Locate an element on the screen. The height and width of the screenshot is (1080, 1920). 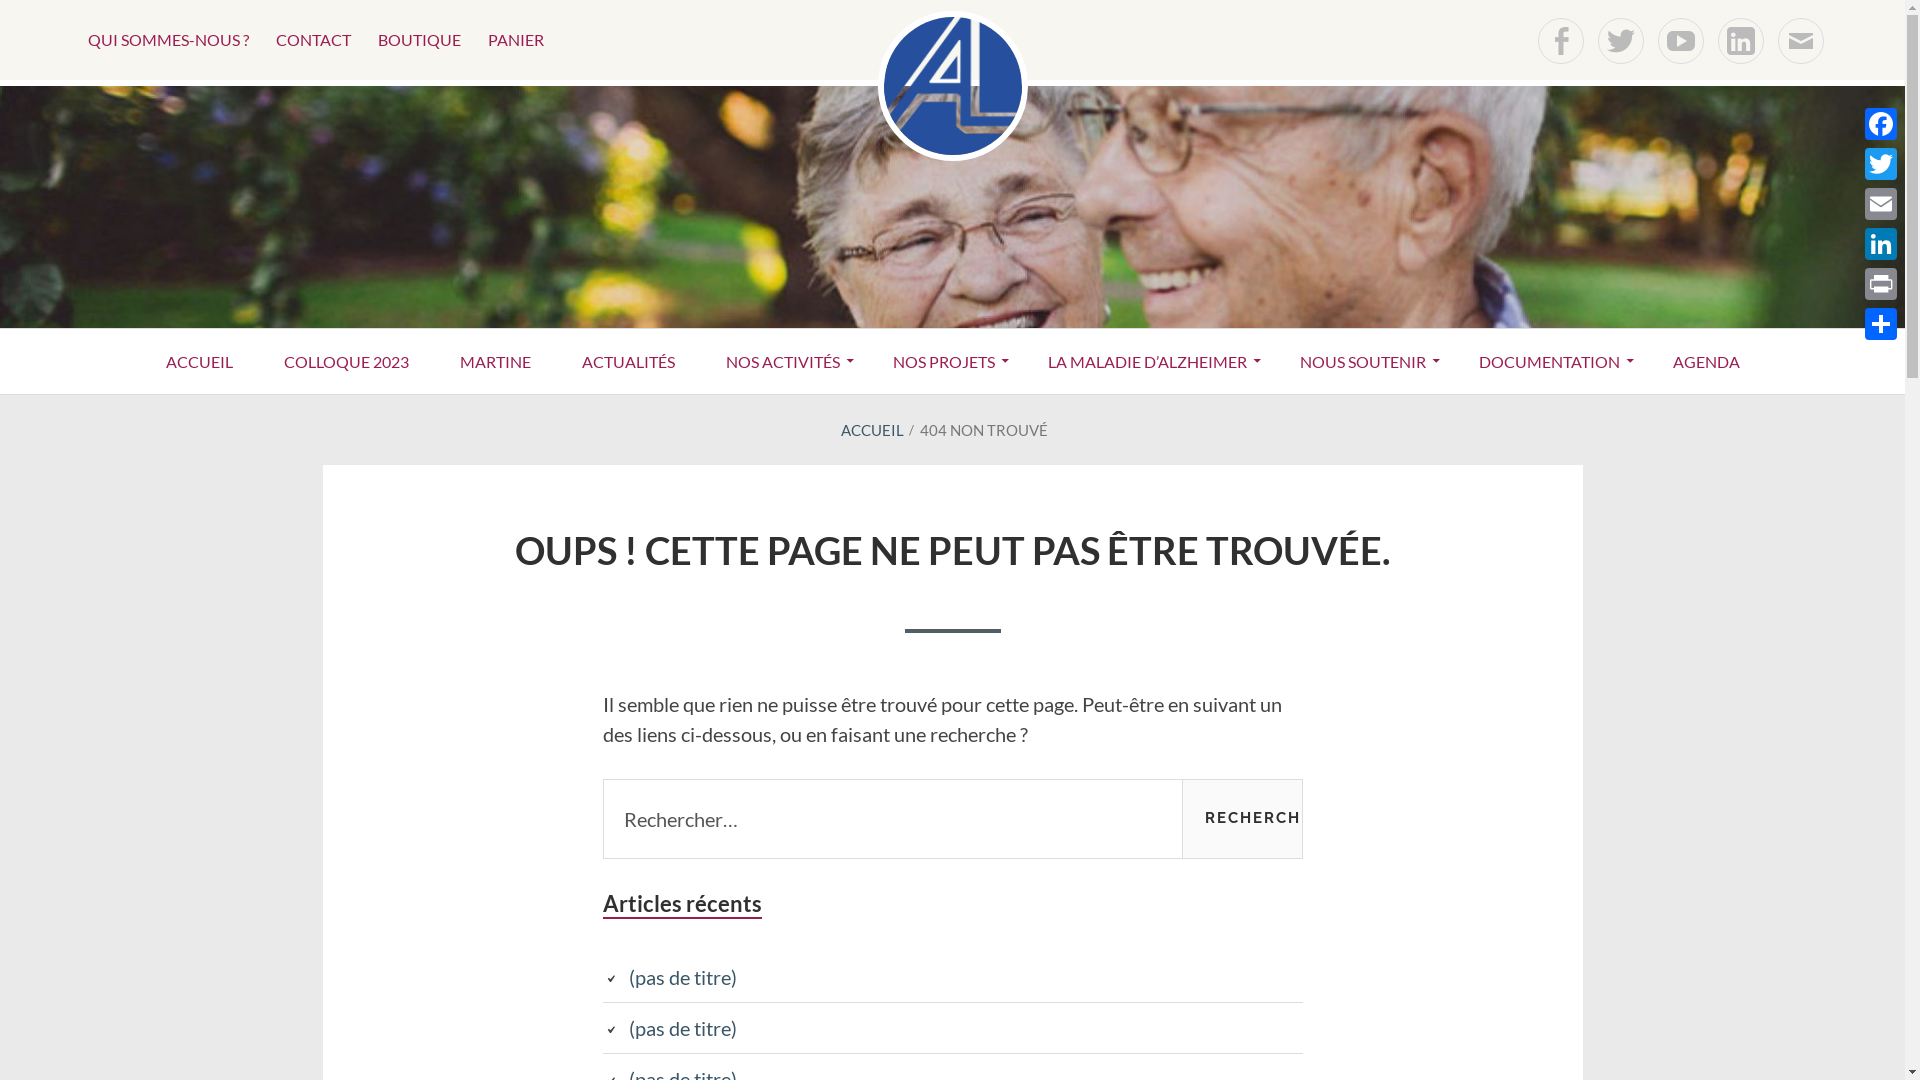
LinkedIn is located at coordinates (1741, 41).